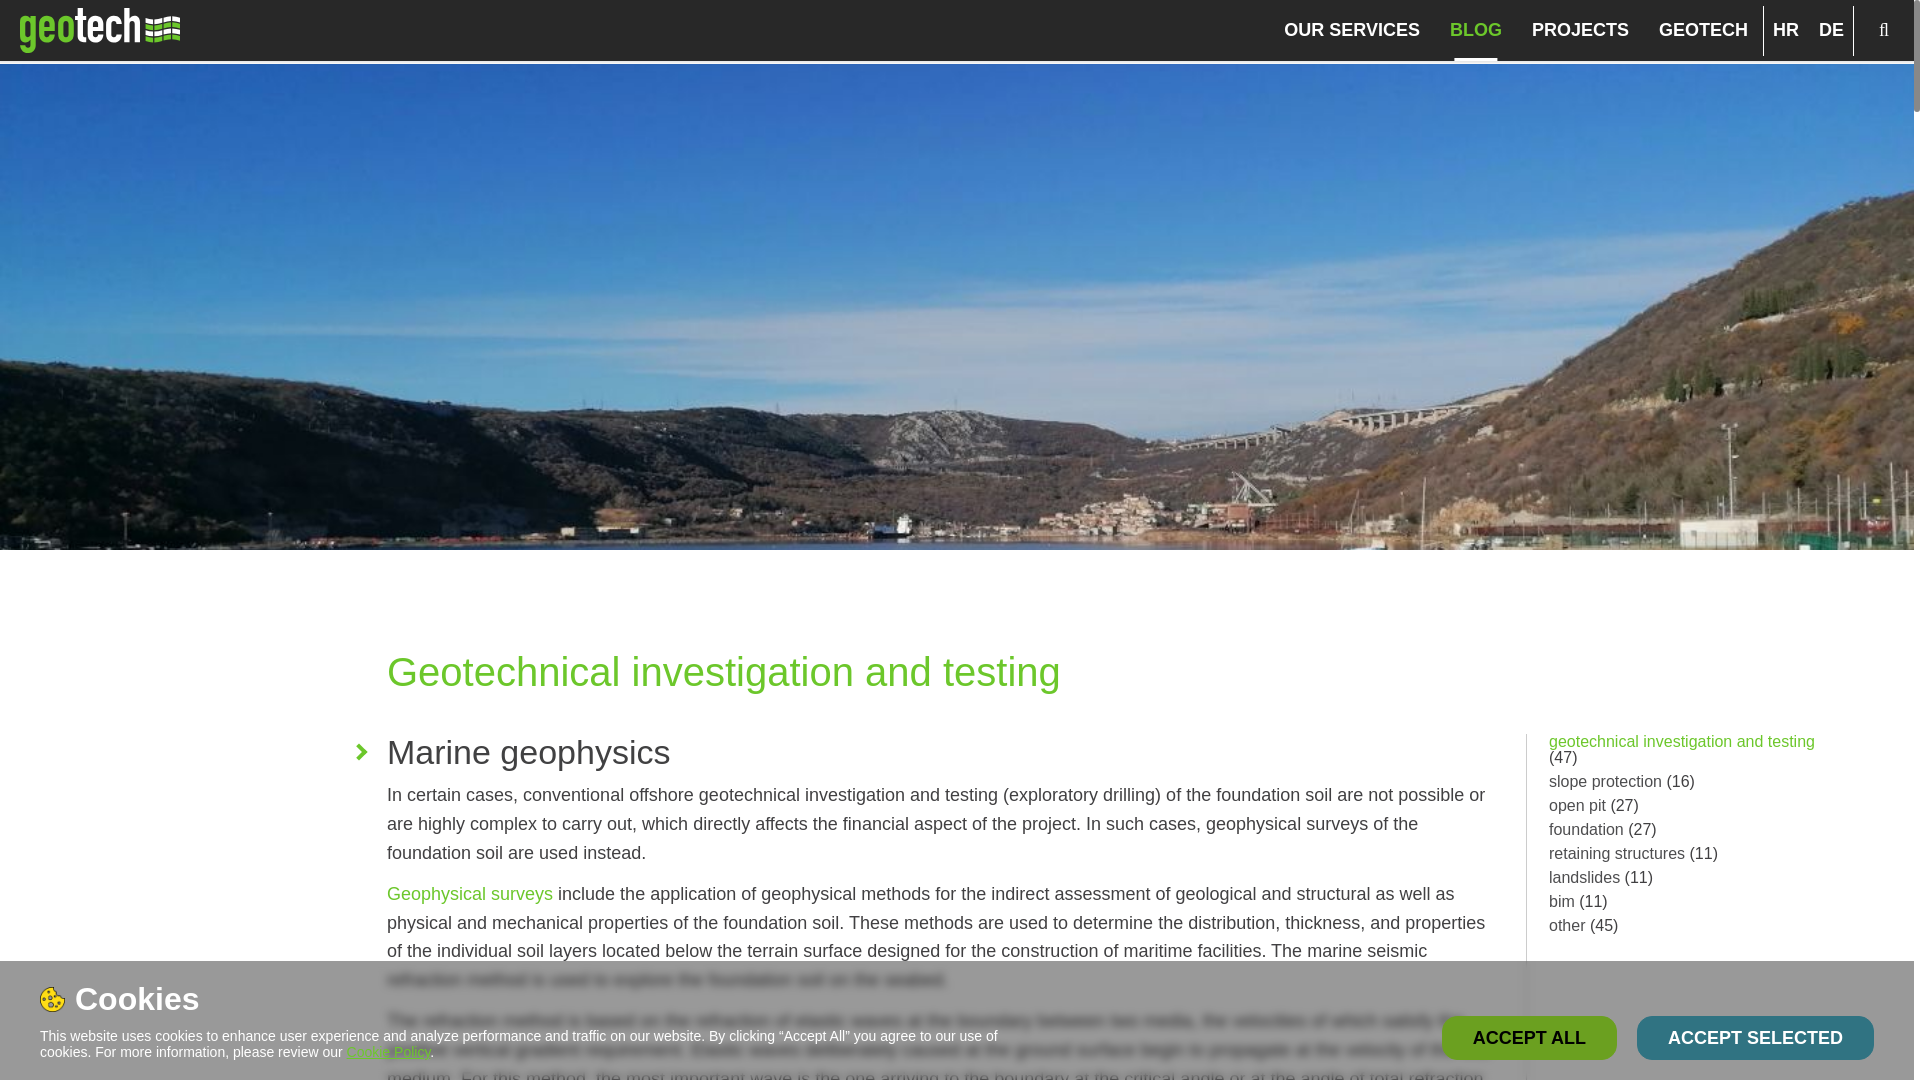  What do you see at coordinates (1580, 30) in the screenshot?
I see `PROJECTS` at bounding box center [1580, 30].